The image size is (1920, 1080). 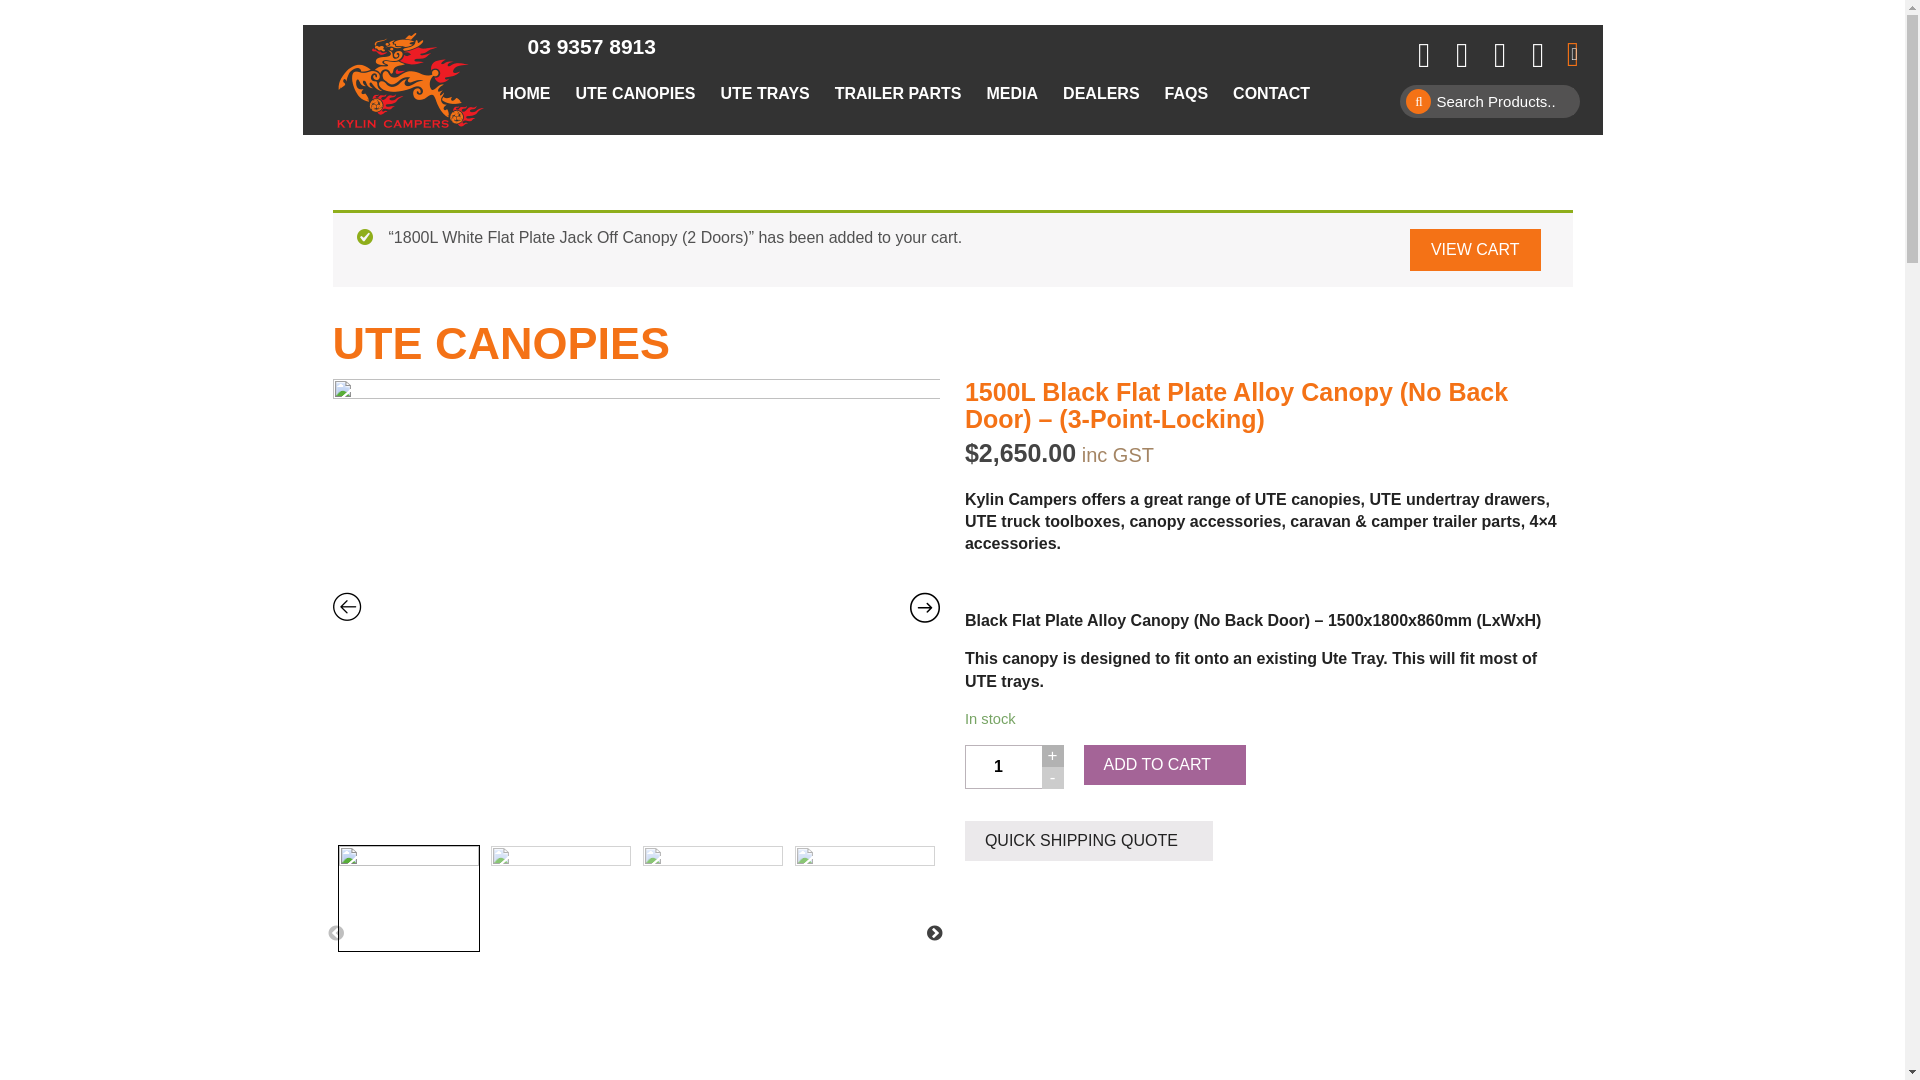 What do you see at coordinates (935, 934) in the screenshot?
I see `Next` at bounding box center [935, 934].